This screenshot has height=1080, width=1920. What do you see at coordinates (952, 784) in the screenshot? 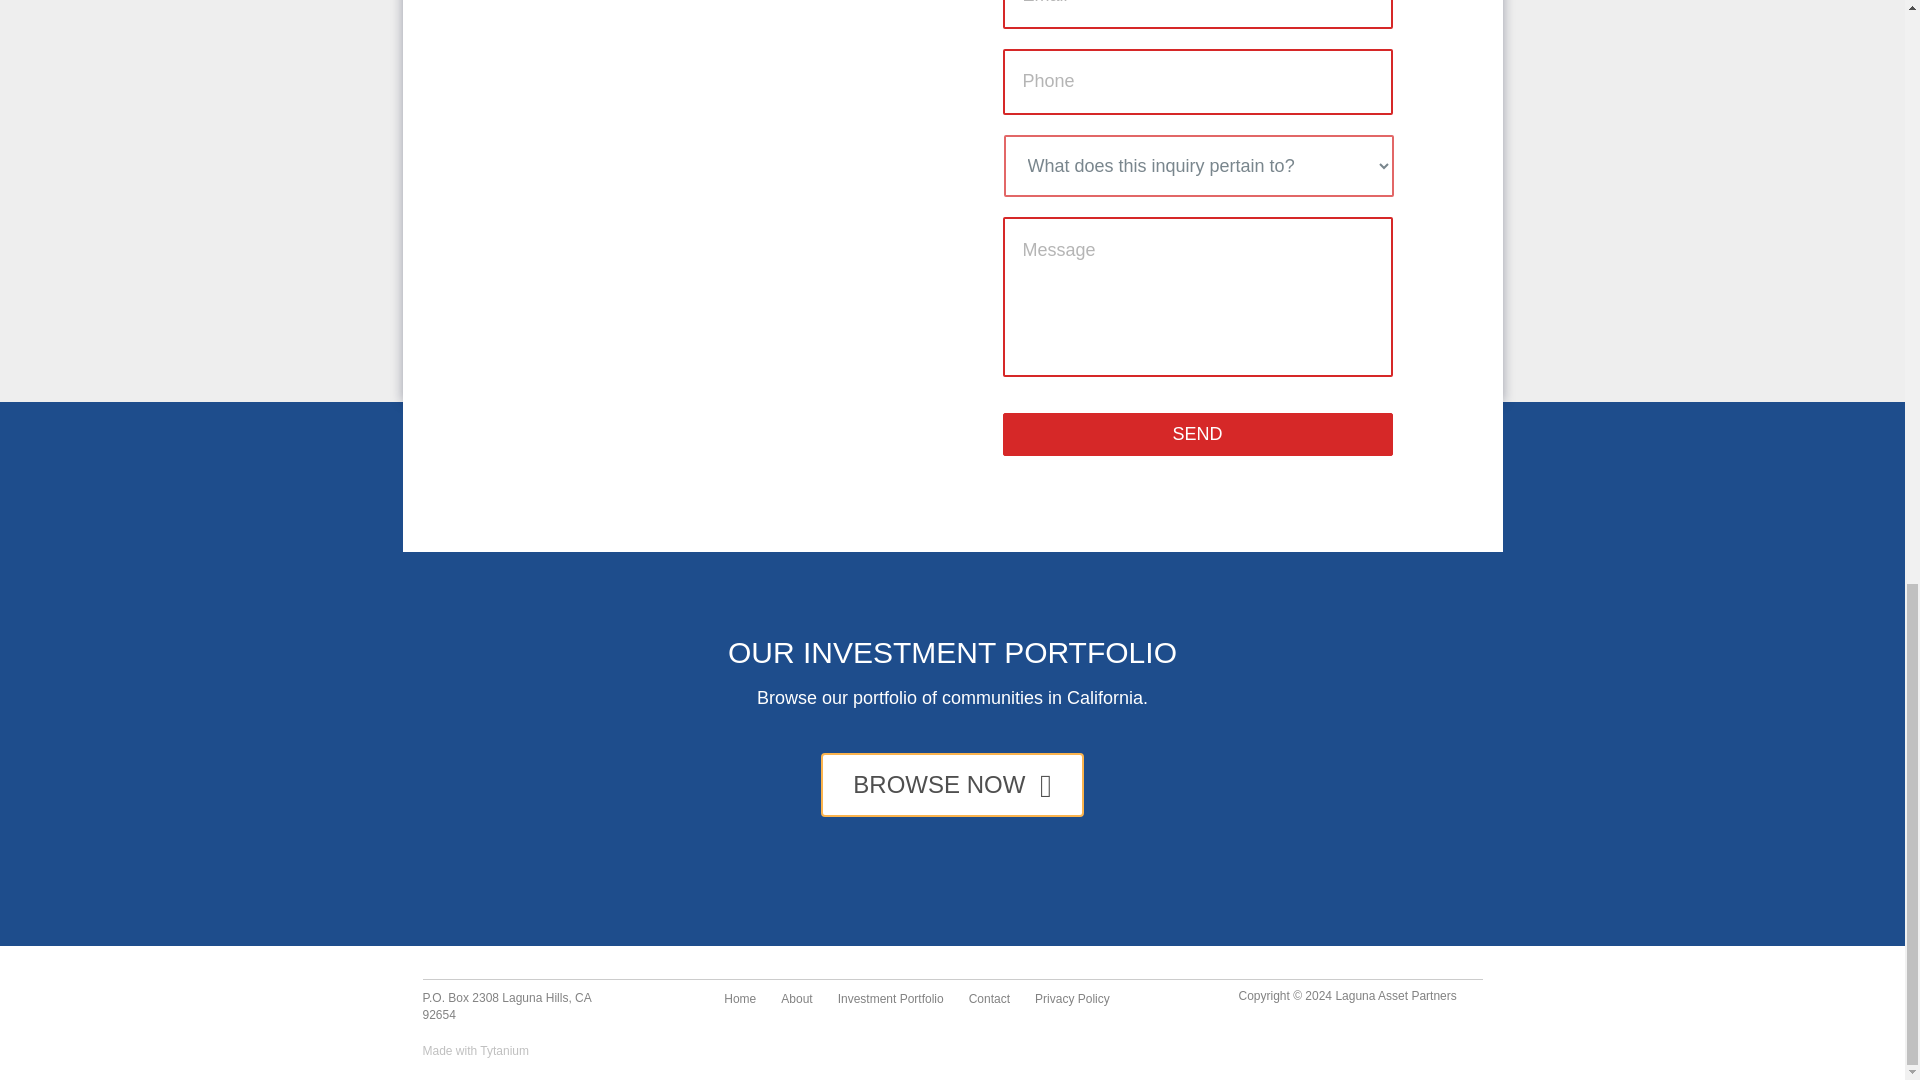
I see `BROWSE NOW` at bounding box center [952, 784].